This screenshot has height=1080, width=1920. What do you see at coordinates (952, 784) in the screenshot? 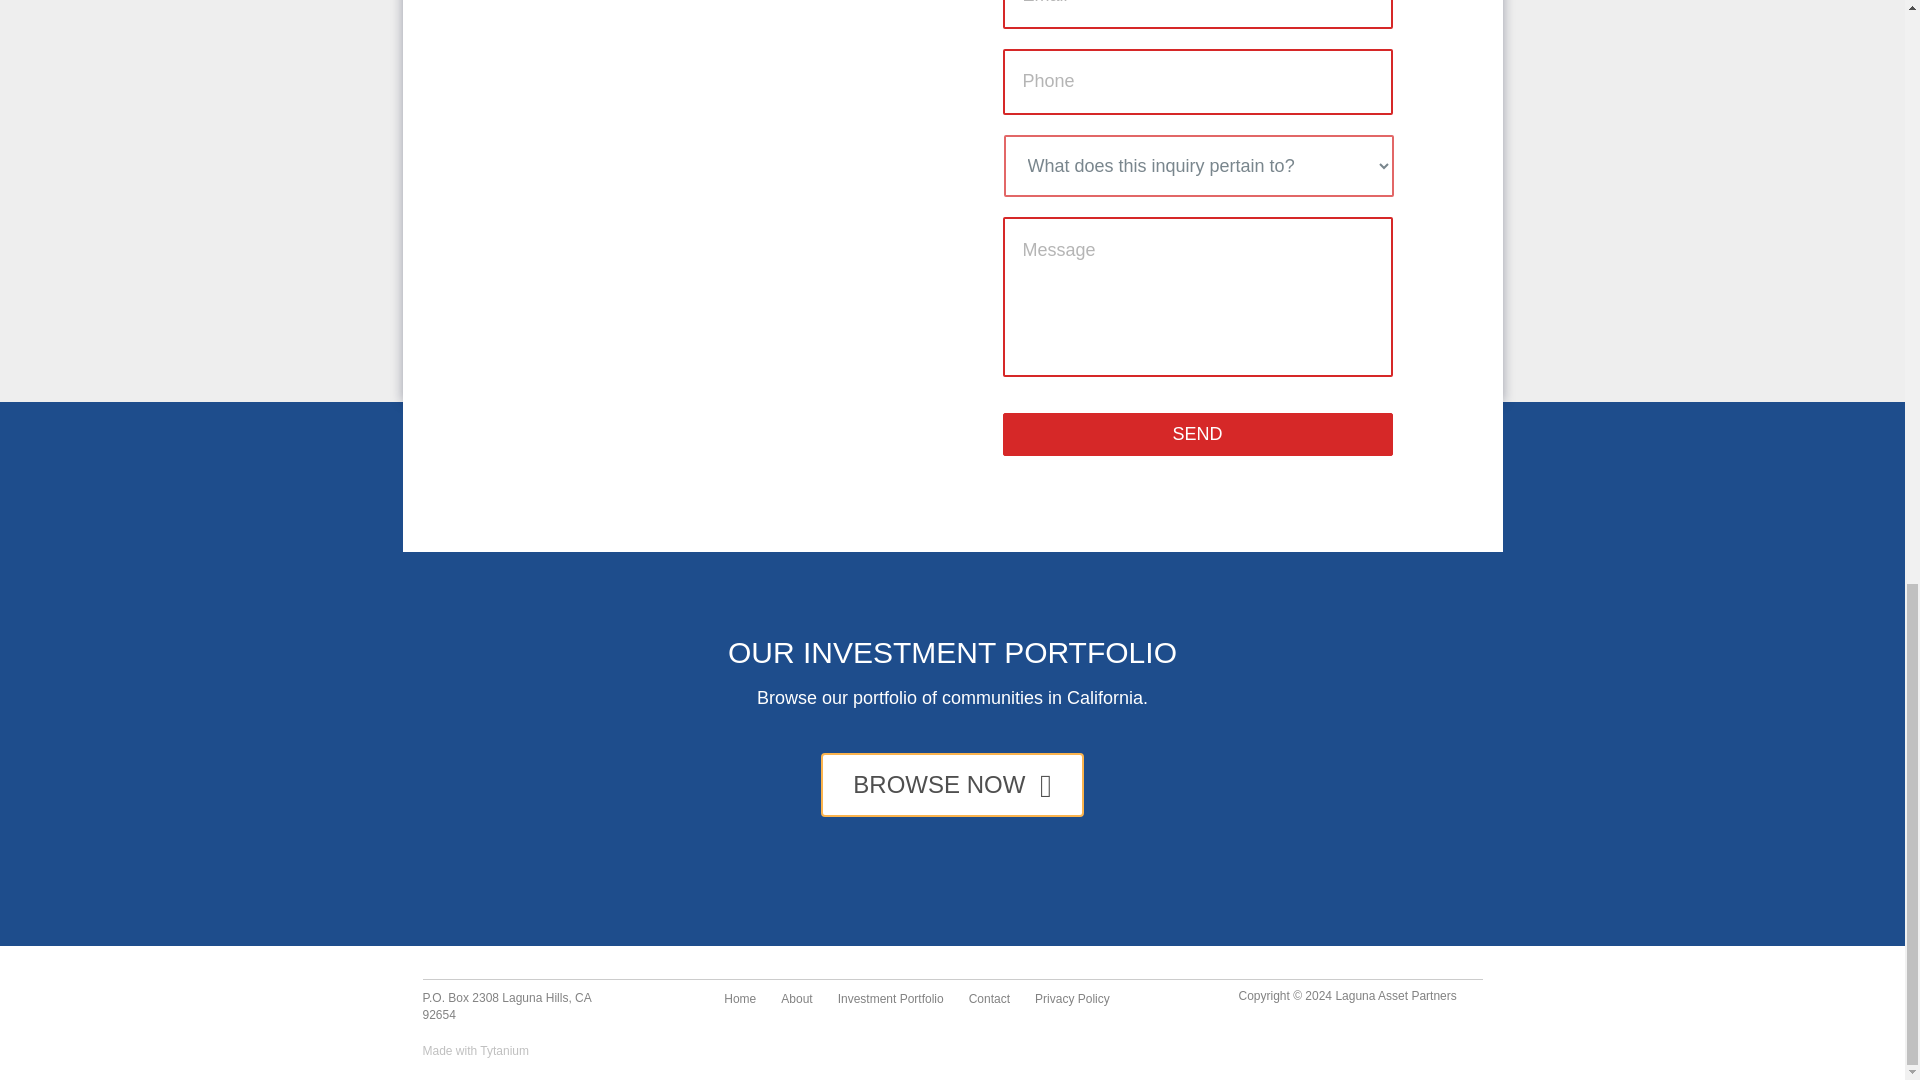
I see `BROWSE NOW` at bounding box center [952, 784].